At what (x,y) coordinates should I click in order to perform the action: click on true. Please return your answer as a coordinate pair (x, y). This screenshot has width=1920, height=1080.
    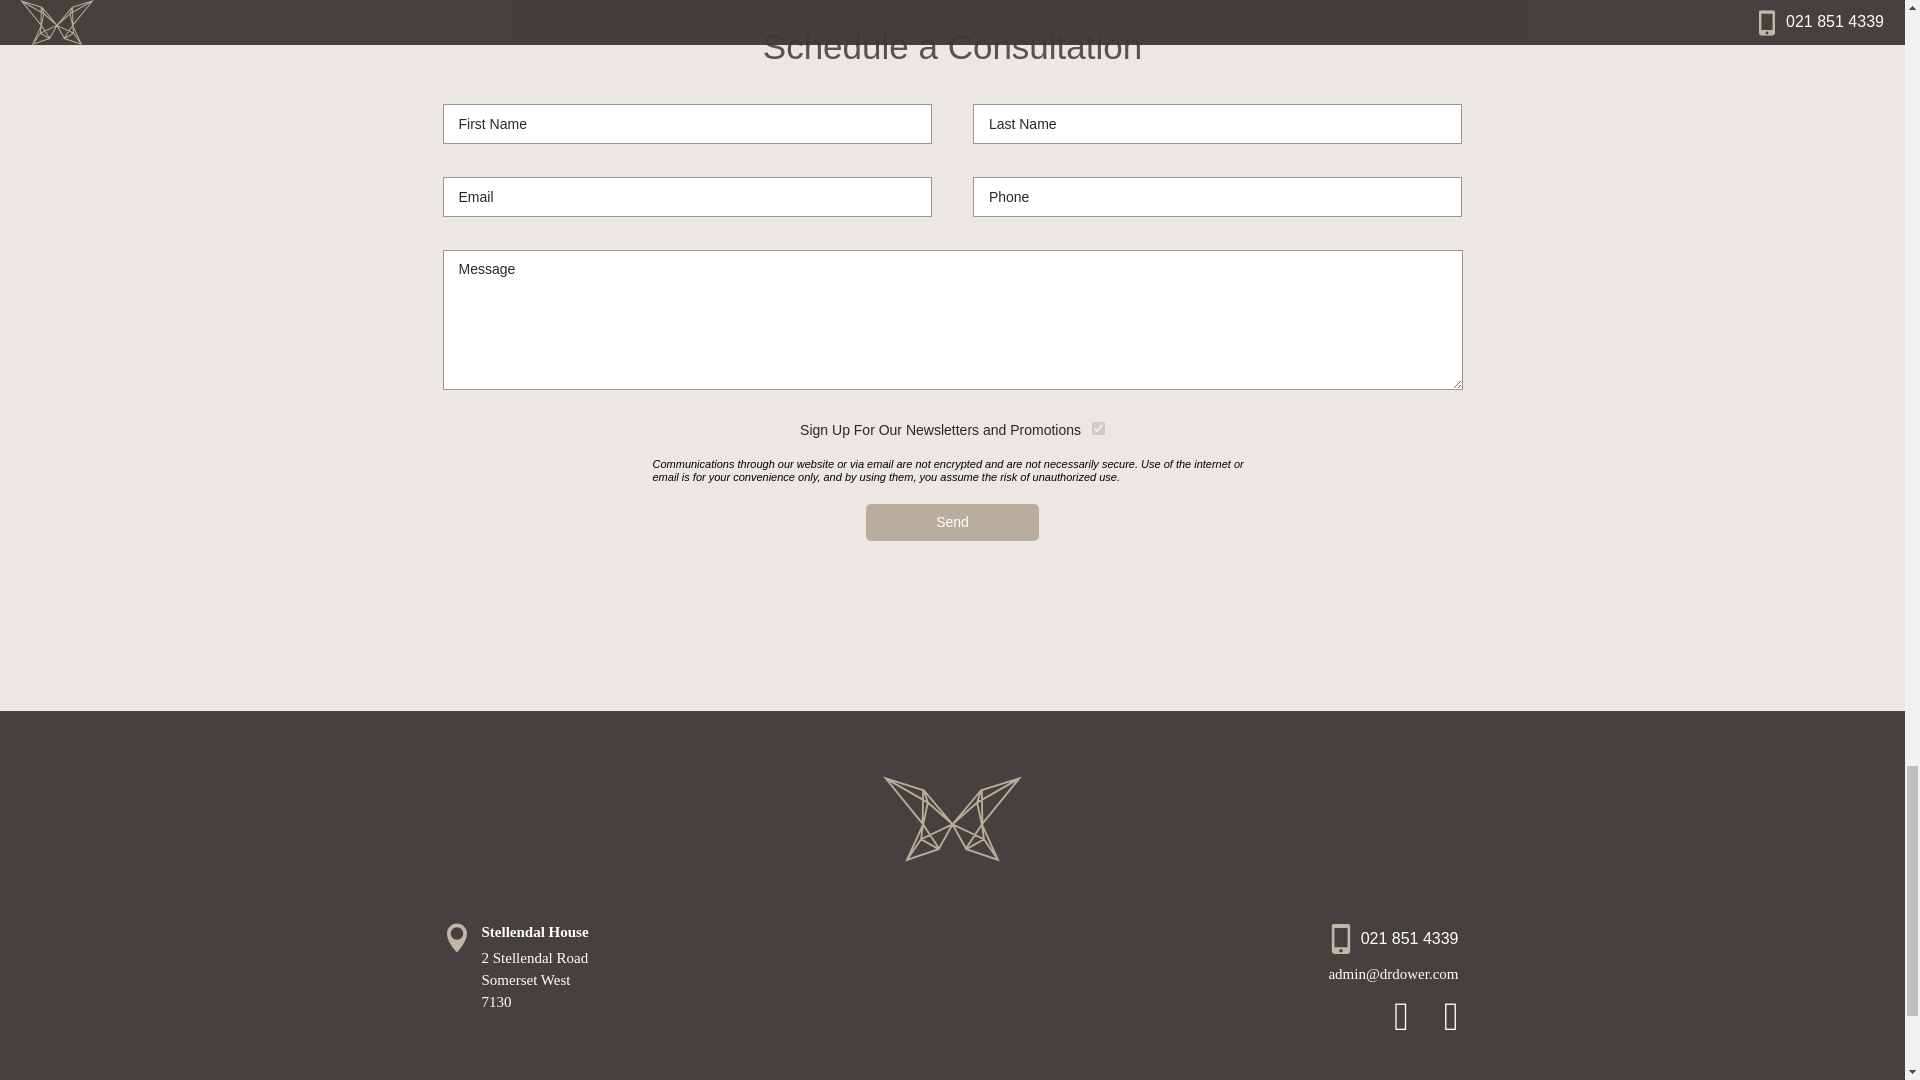
    Looking at the image, I should click on (1098, 428).